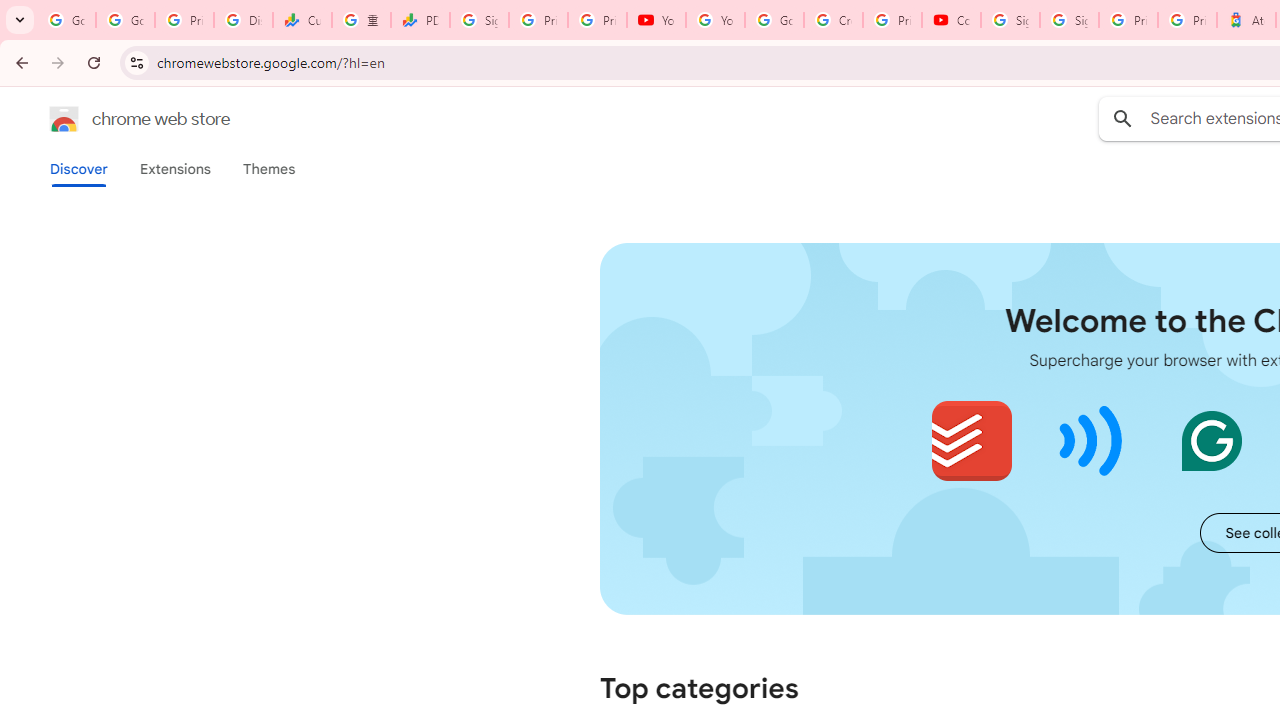 This screenshot has width=1280, height=720. I want to click on Volume Master, so click(1092, 440).